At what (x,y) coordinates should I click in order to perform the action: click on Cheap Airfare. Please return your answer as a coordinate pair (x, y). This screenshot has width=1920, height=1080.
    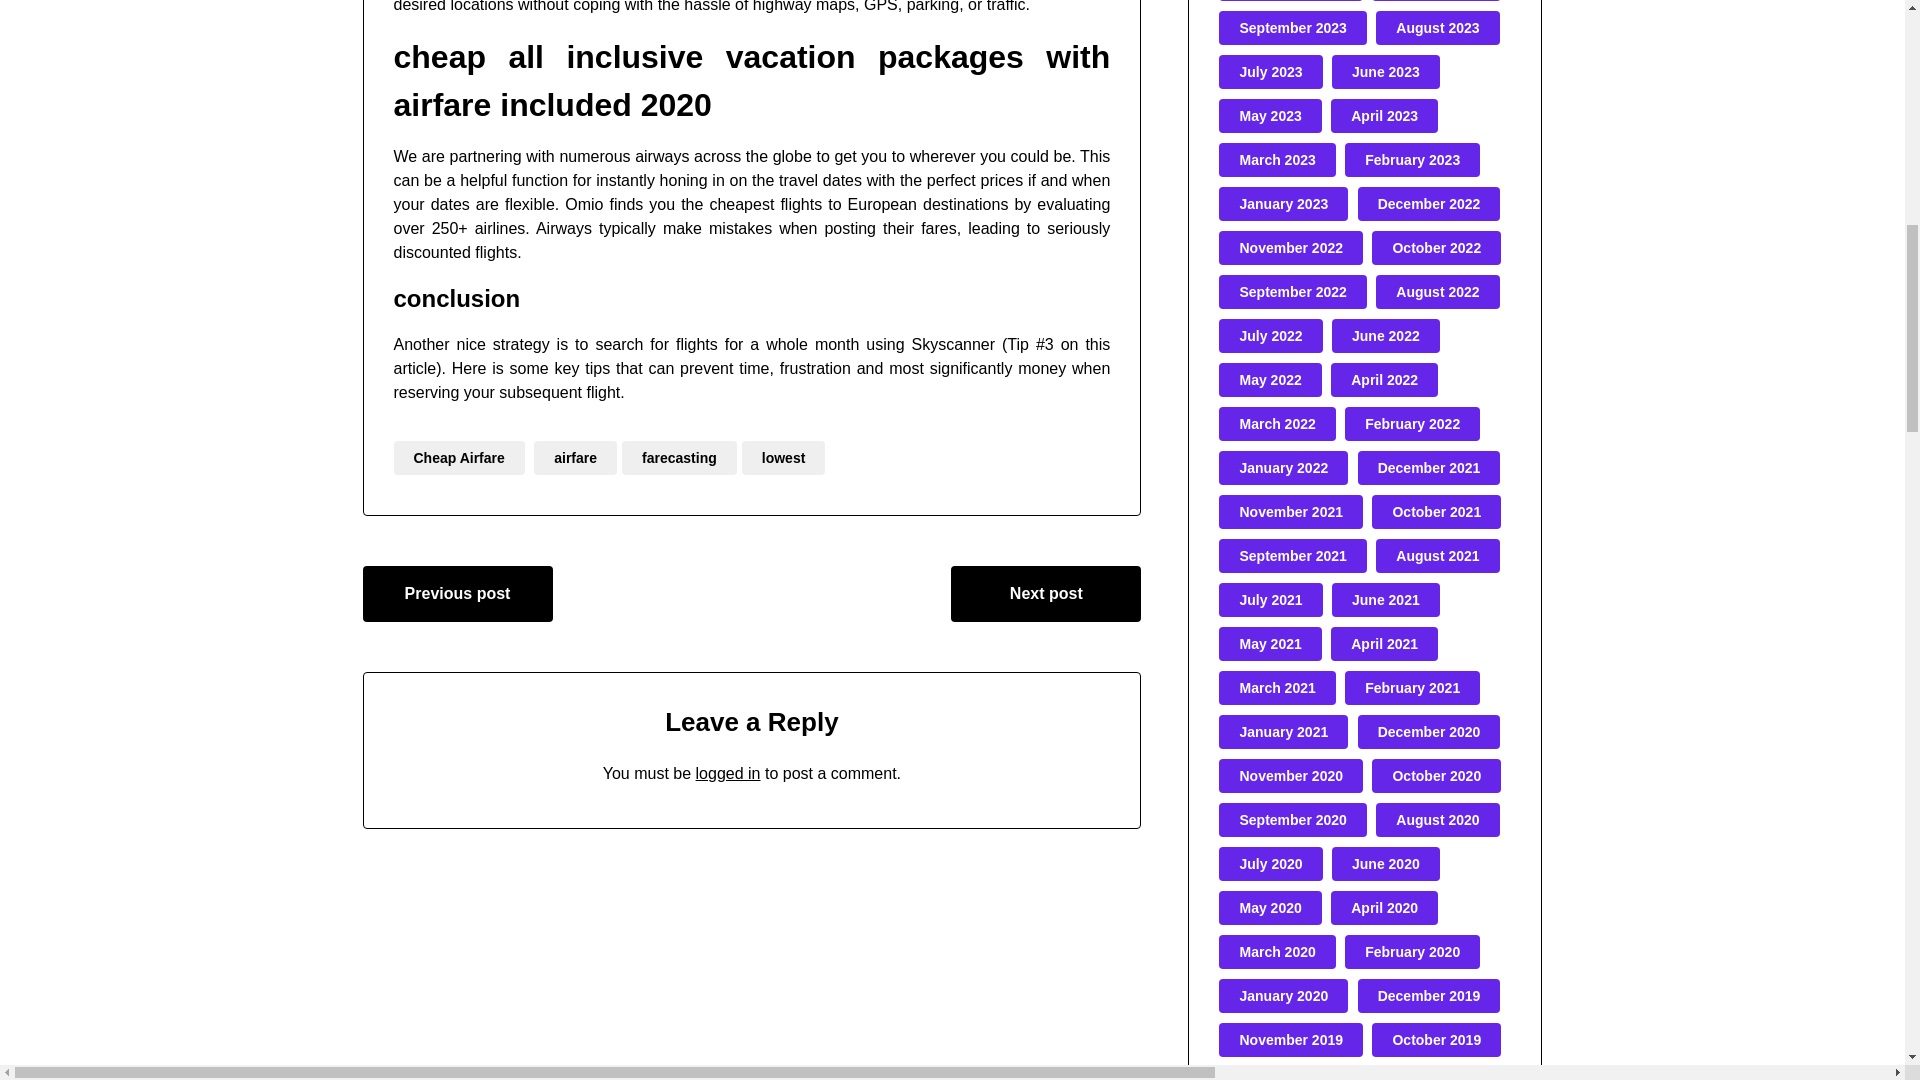
    Looking at the image, I should click on (458, 458).